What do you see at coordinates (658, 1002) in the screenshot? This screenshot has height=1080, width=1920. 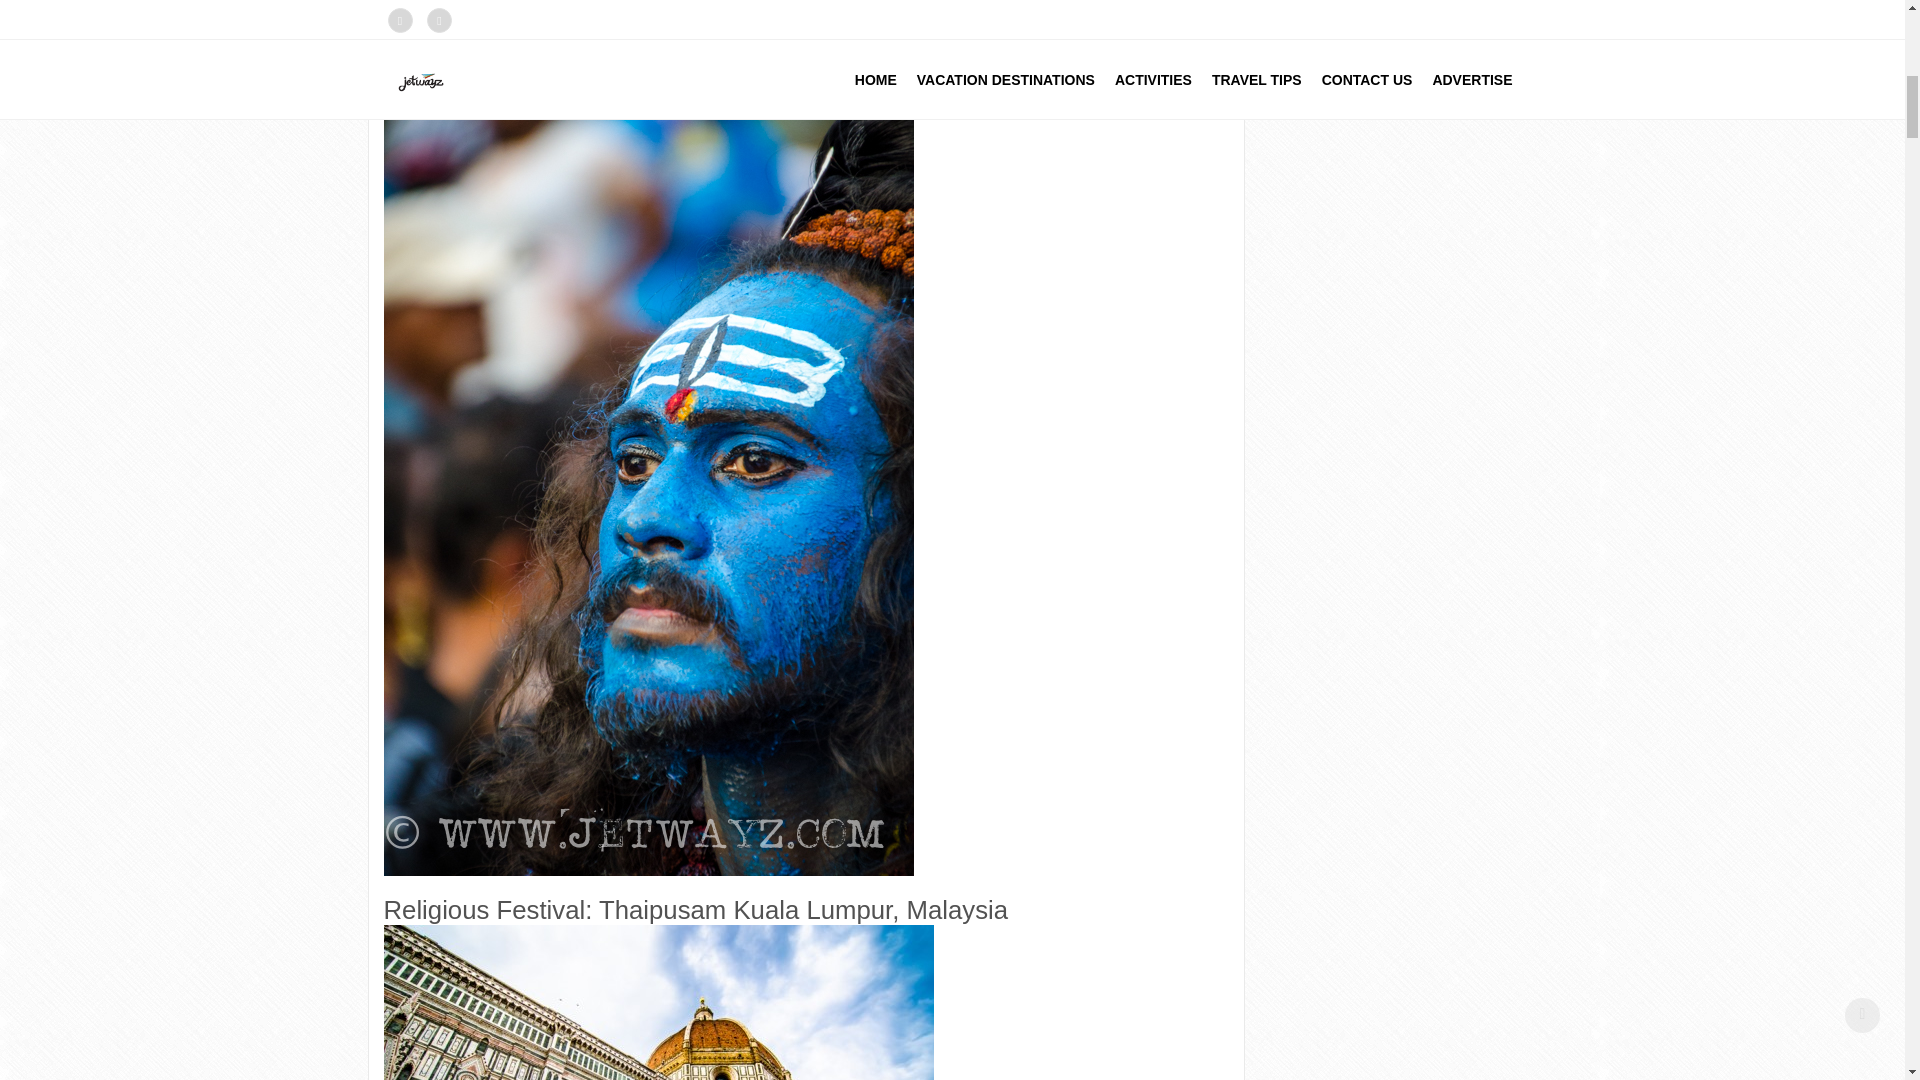 I see `Spiritual Beauty-2` at bounding box center [658, 1002].